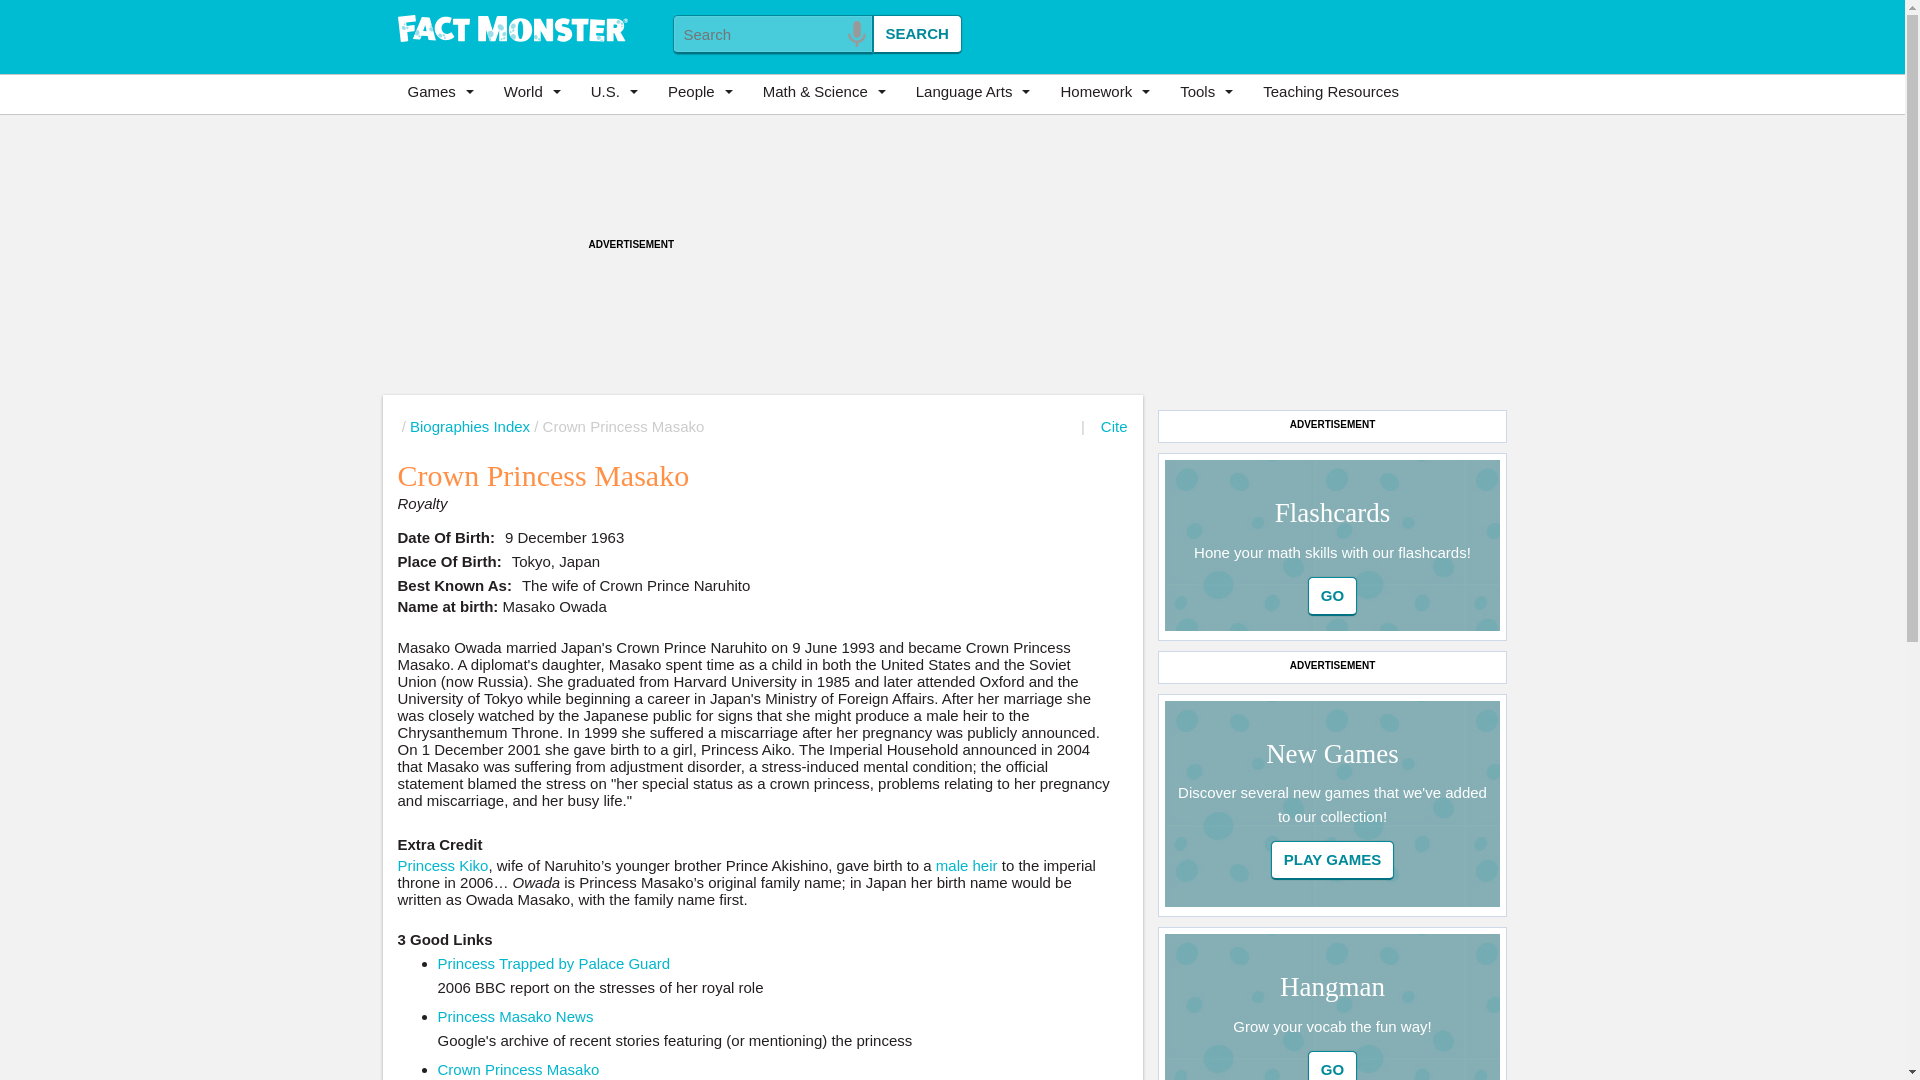  What do you see at coordinates (445, 92) in the screenshot?
I see `Games` at bounding box center [445, 92].